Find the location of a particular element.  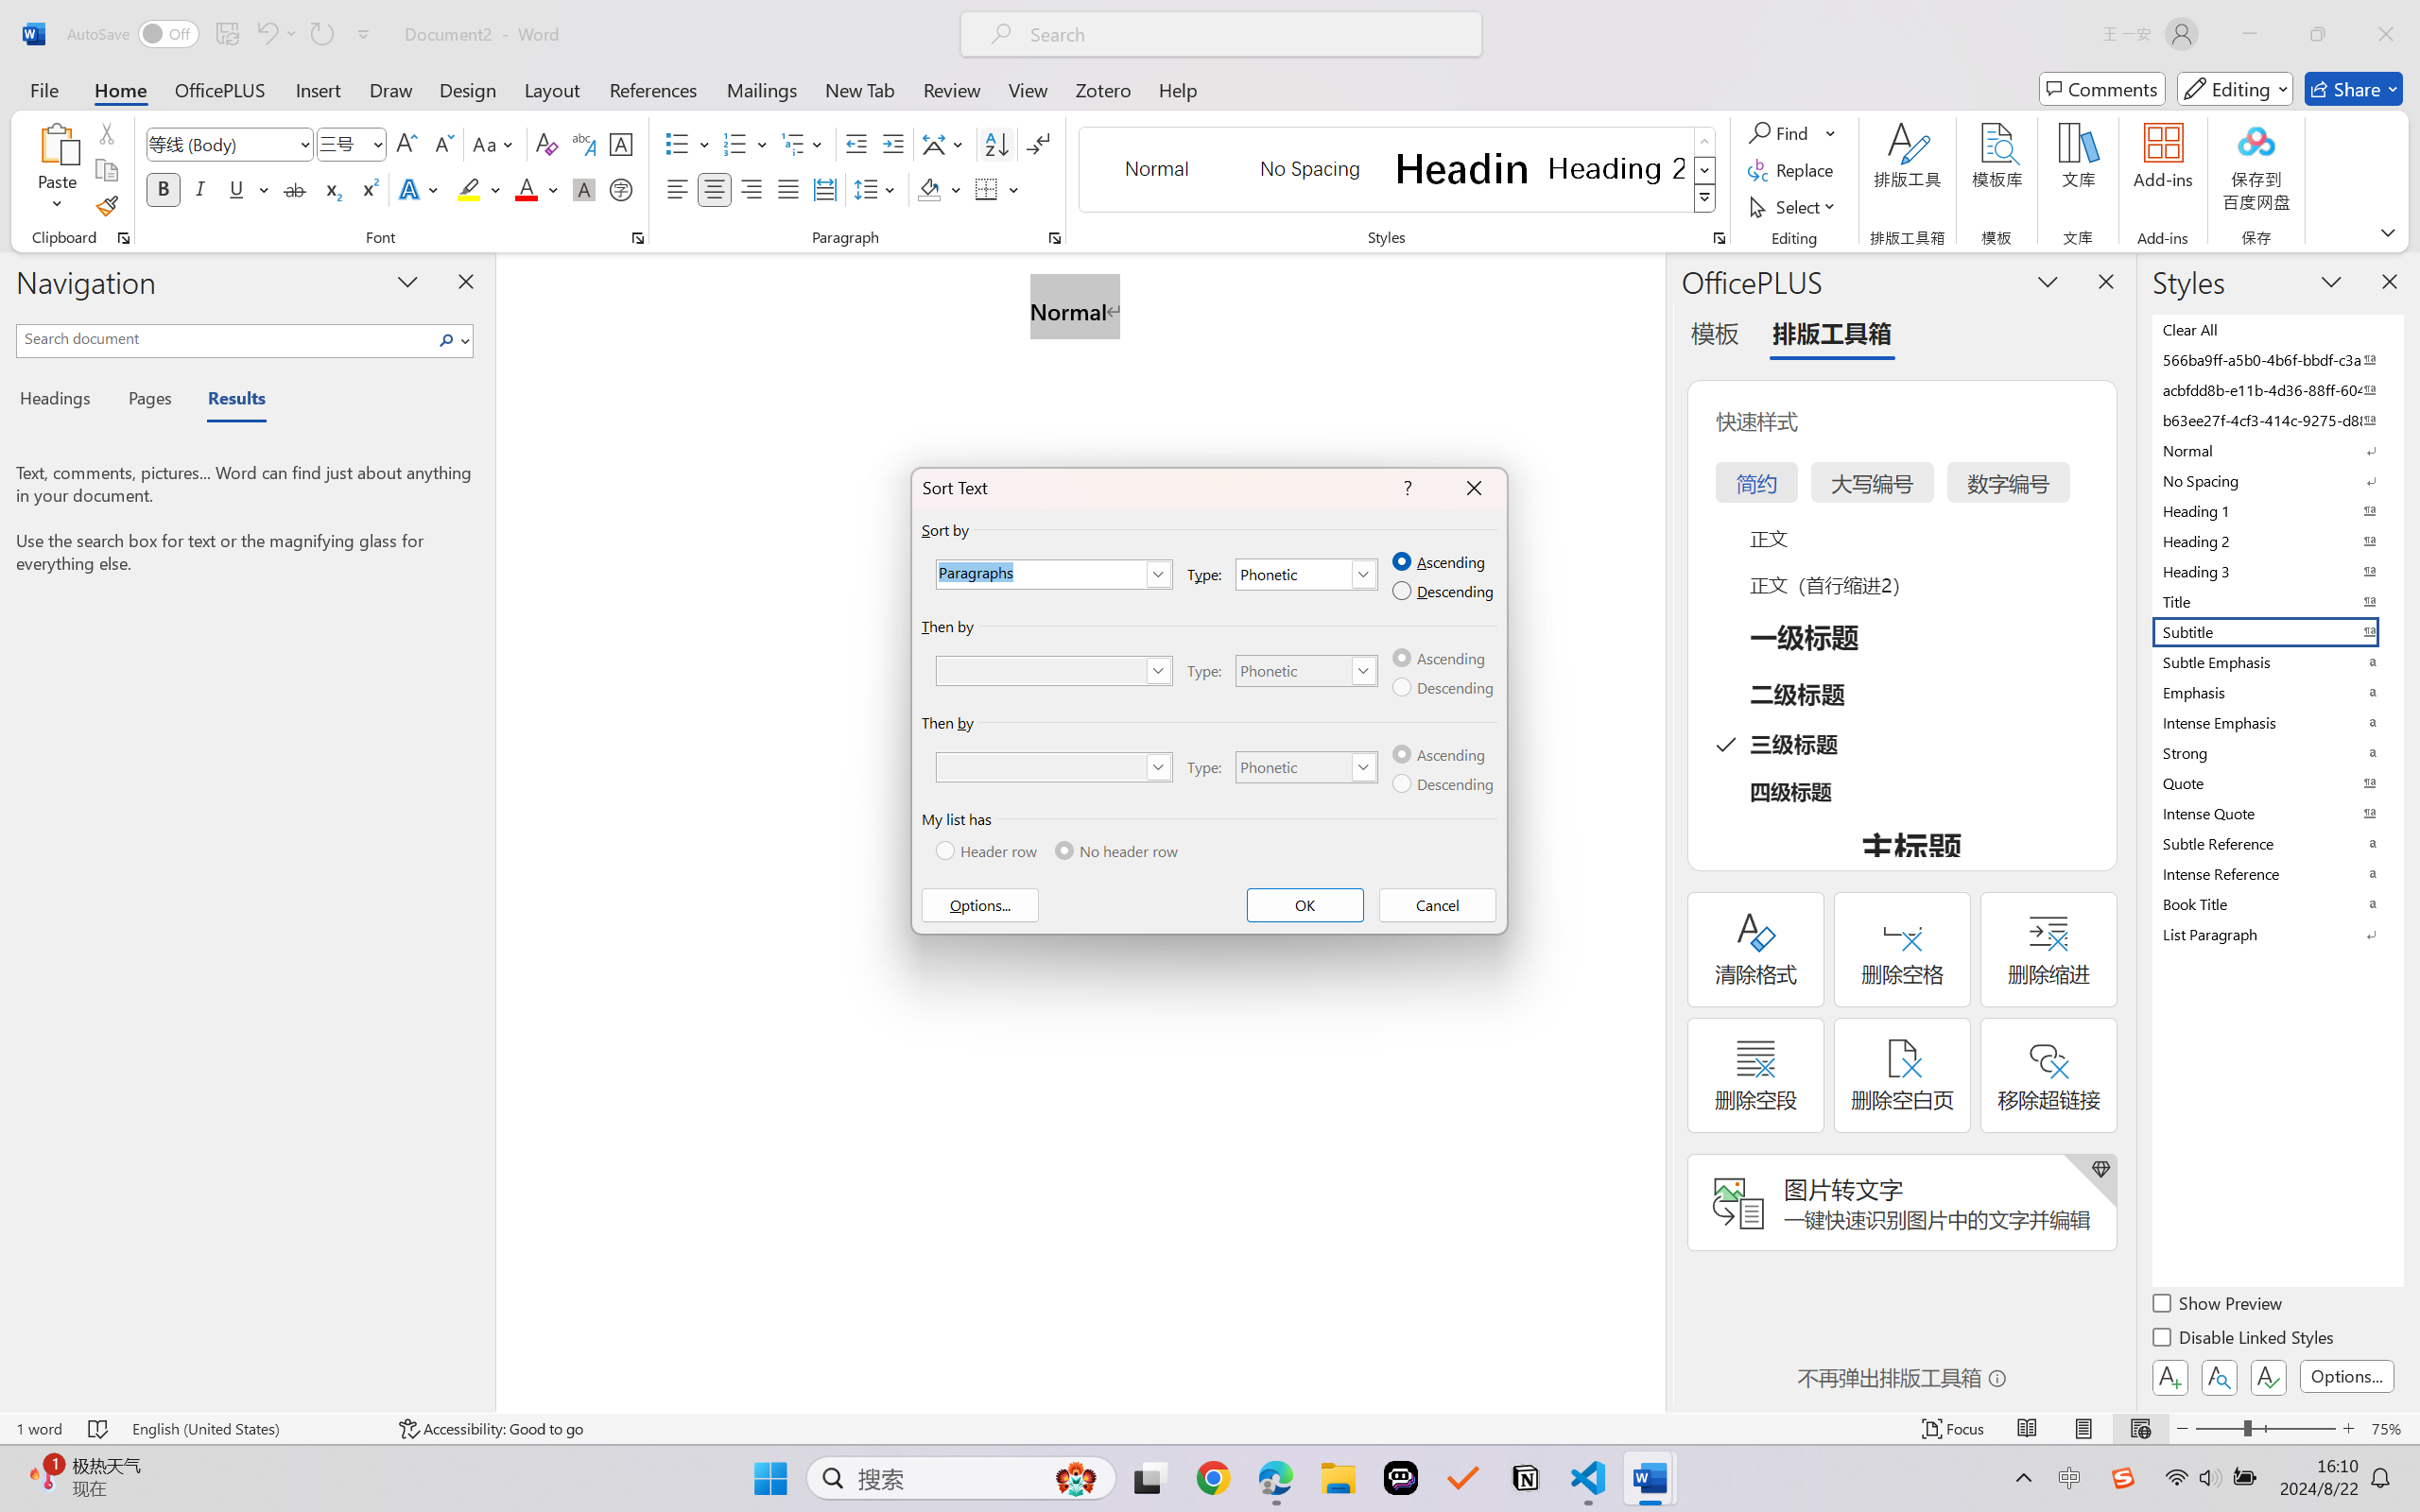

Normal is located at coordinates (2276, 450).